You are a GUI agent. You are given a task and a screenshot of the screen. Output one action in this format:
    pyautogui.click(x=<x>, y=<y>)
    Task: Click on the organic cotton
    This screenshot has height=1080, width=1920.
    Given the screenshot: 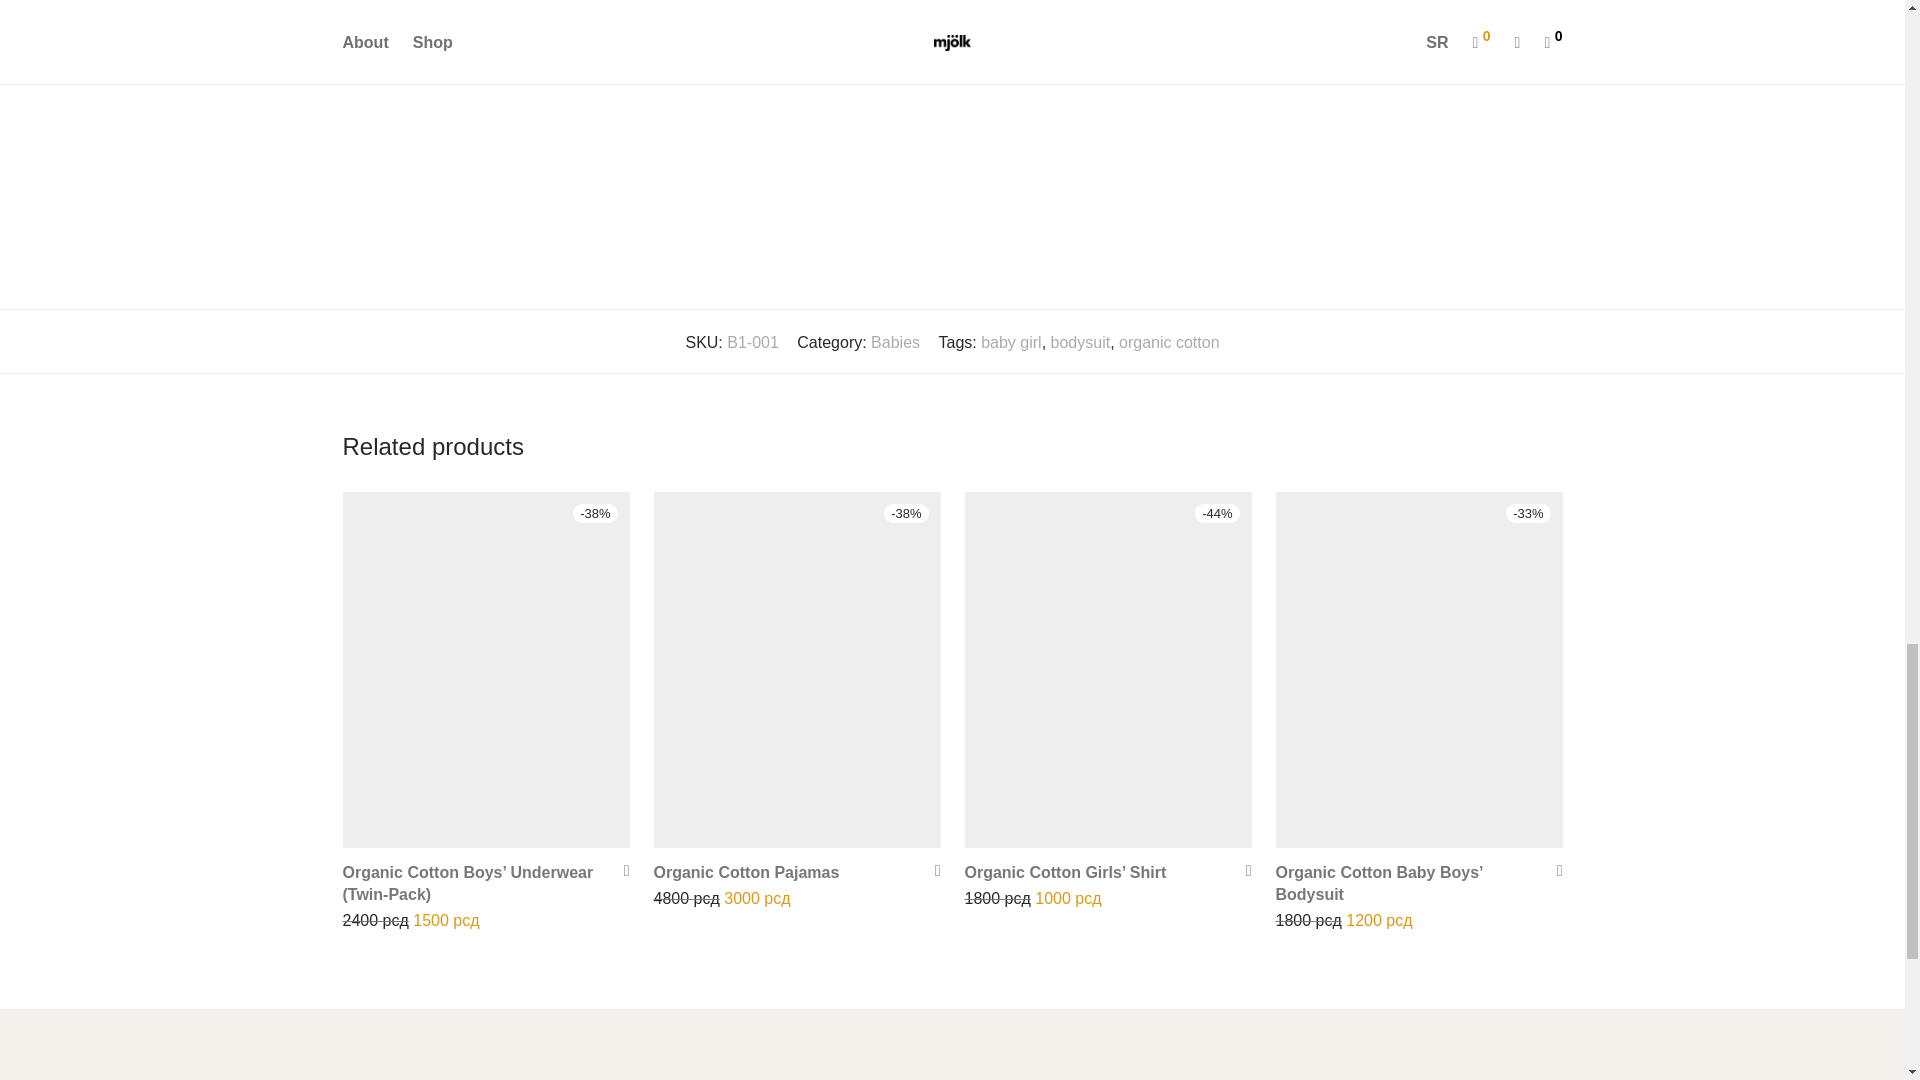 What is the action you would take?
    pyautogui.click(x=1169, y=342)
    